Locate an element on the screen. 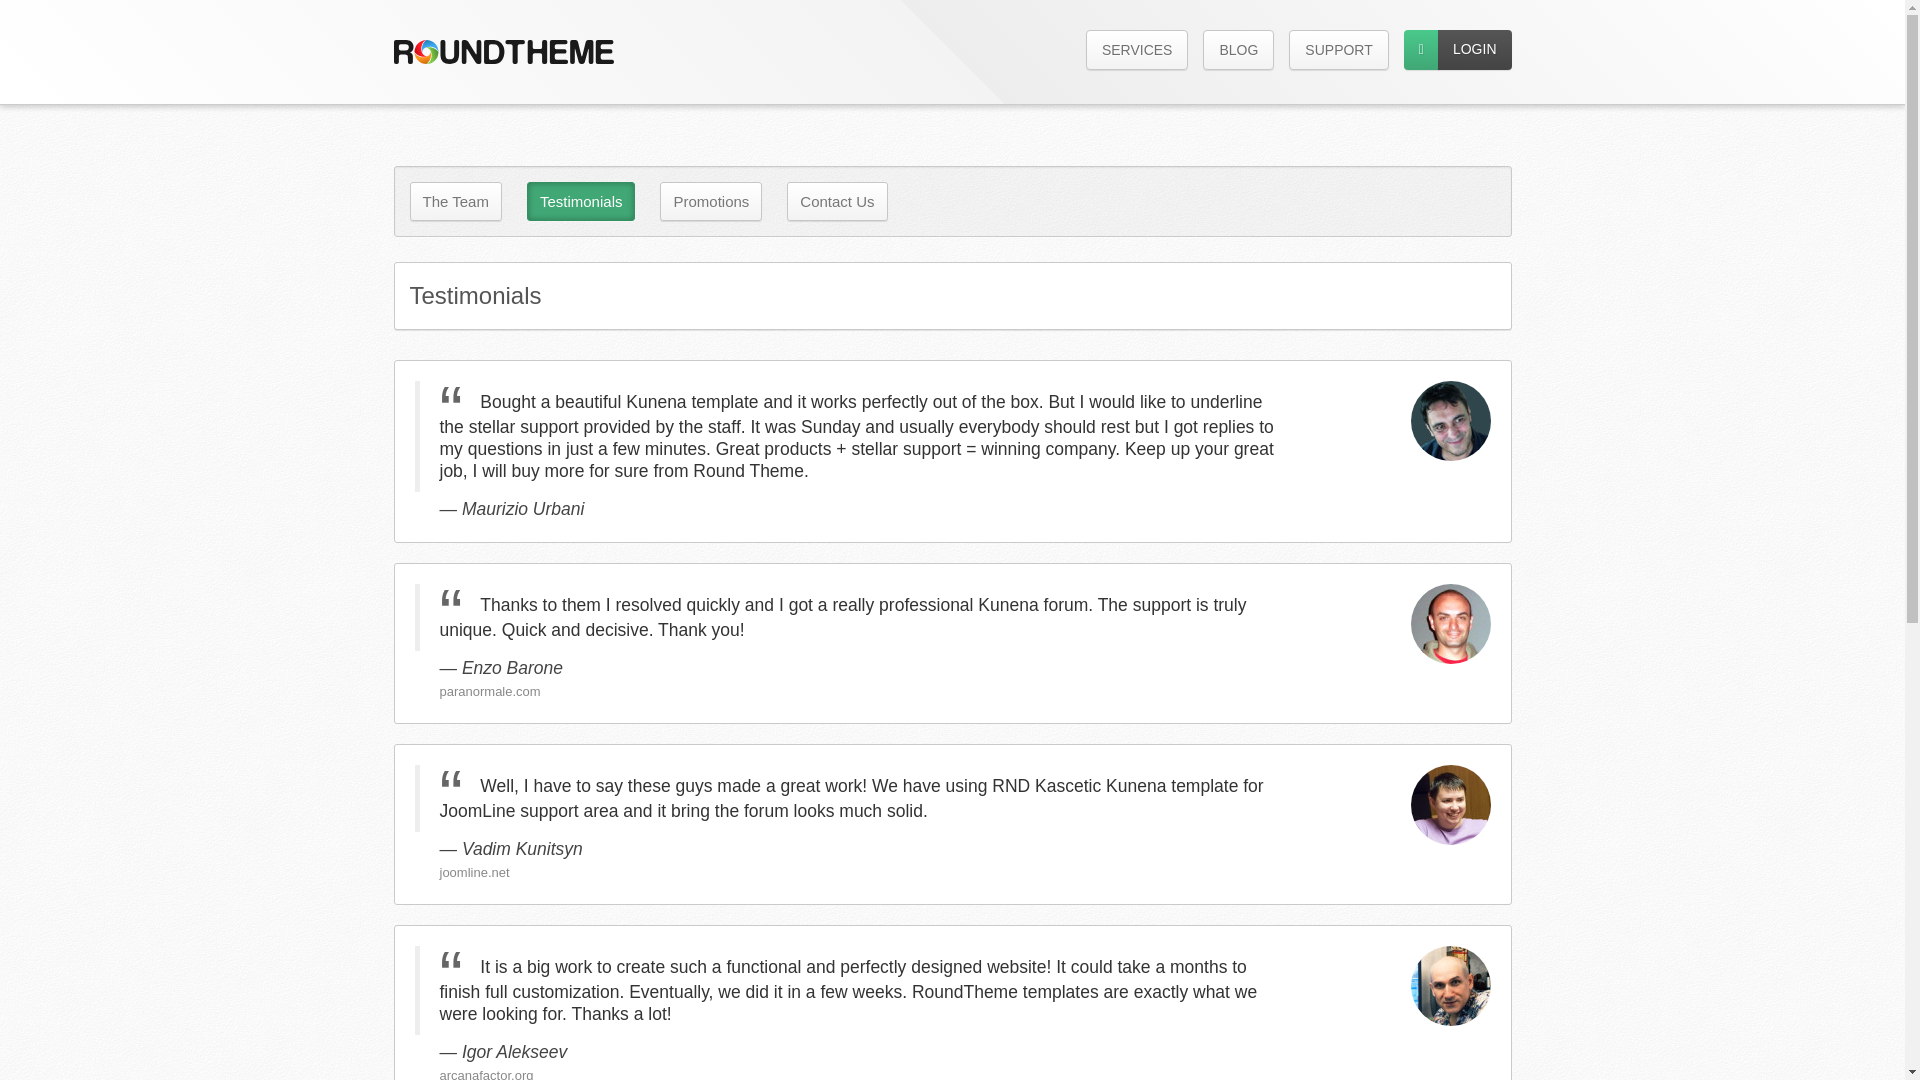 Image resolution: width=1920 pixels, height=1080 pixels. Contact Us is located at coordinates (837, 202).